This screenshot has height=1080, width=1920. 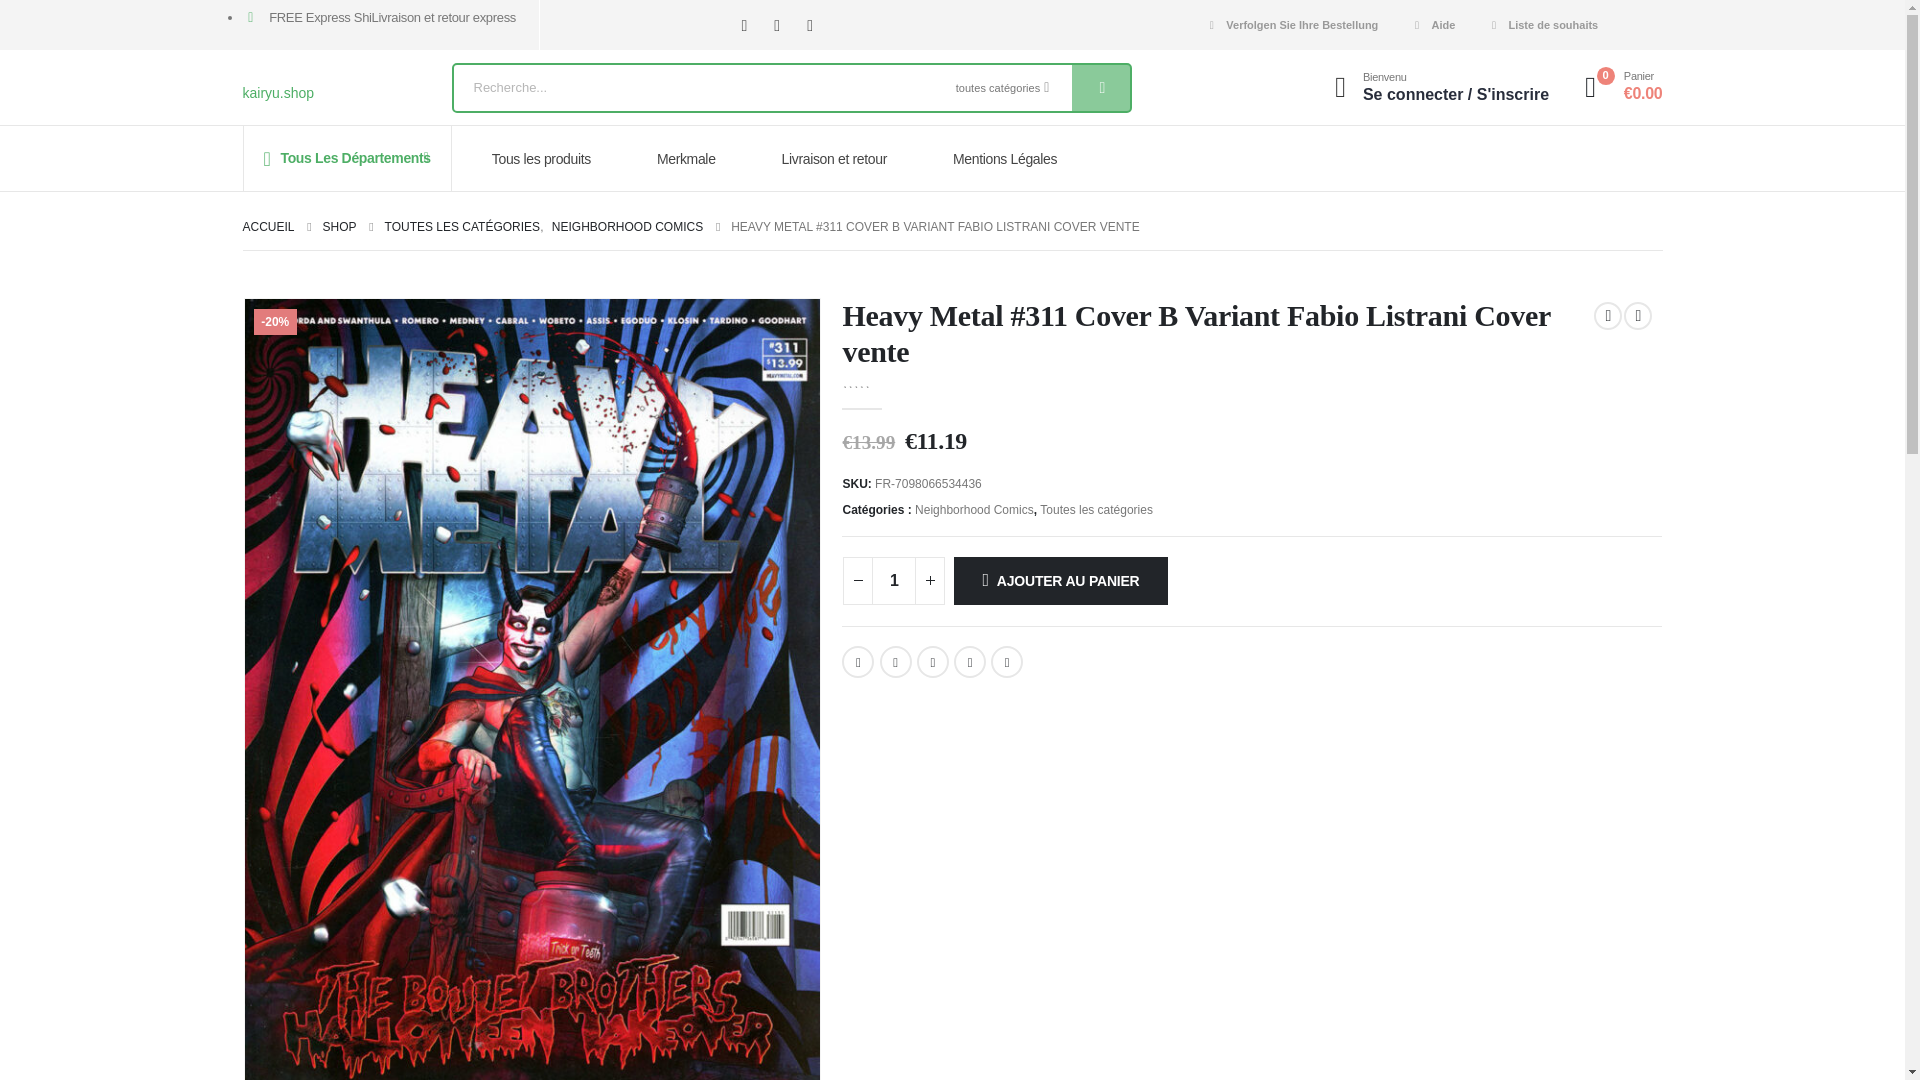 I want to click on Verfolgen Sie Ihre Bestellung, so click(x=1290, y=24).